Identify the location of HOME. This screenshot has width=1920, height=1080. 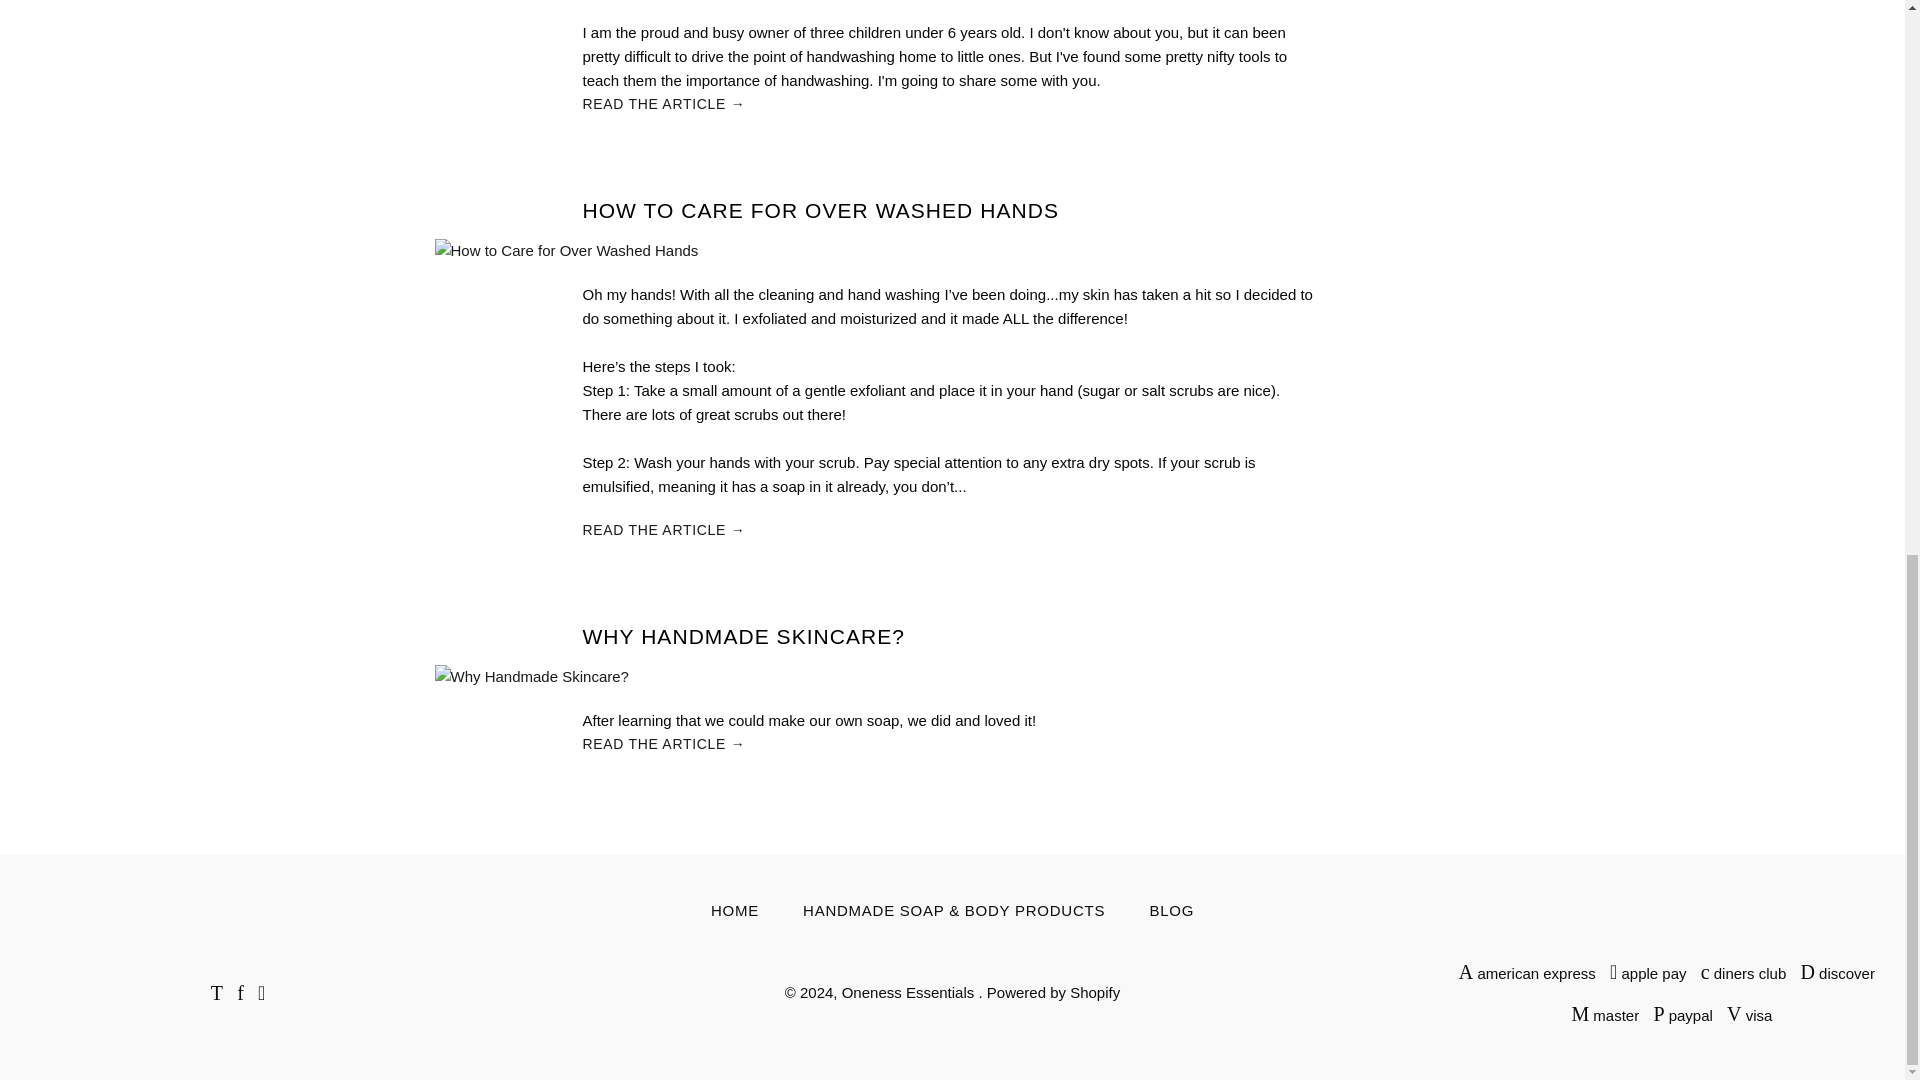
(735, 910).